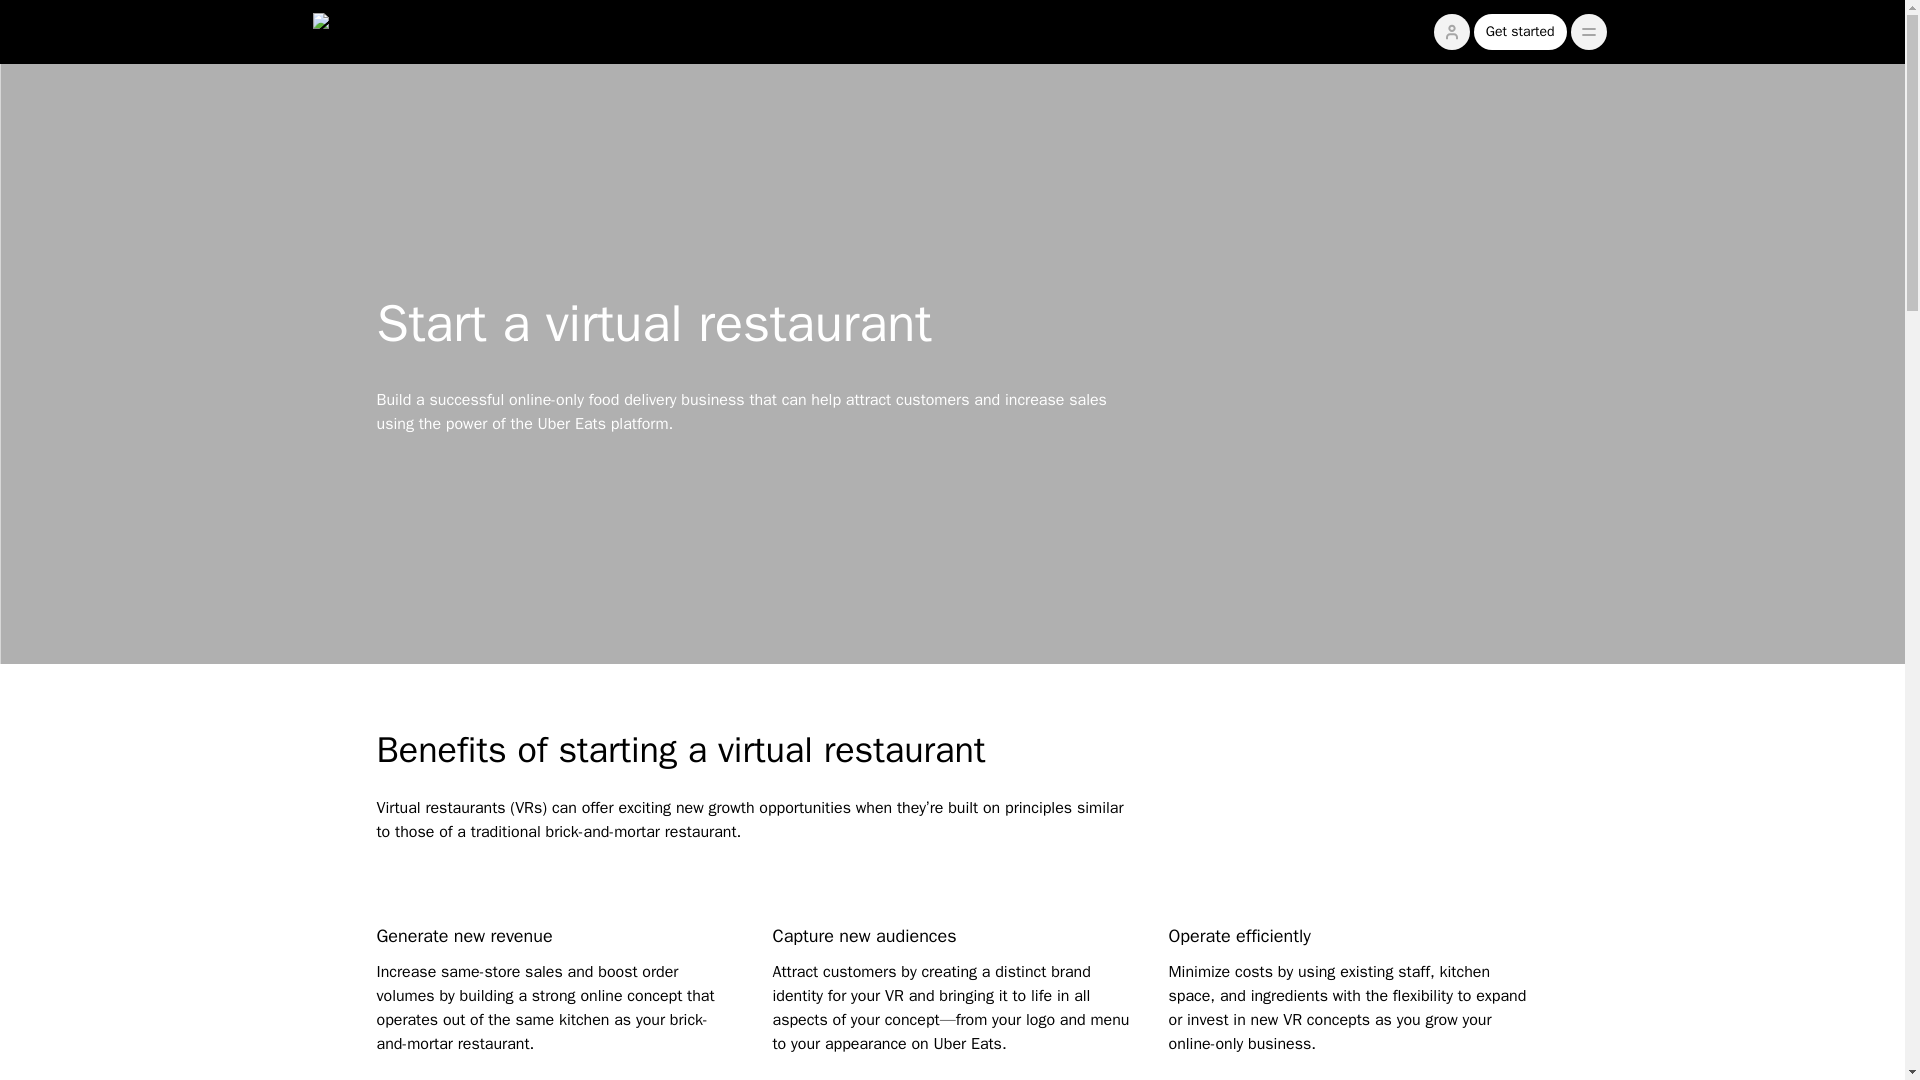  What do you see at coordinates (1520, 32) in the screenshot?
I see `Get started` at bounding box center [1520, 32].